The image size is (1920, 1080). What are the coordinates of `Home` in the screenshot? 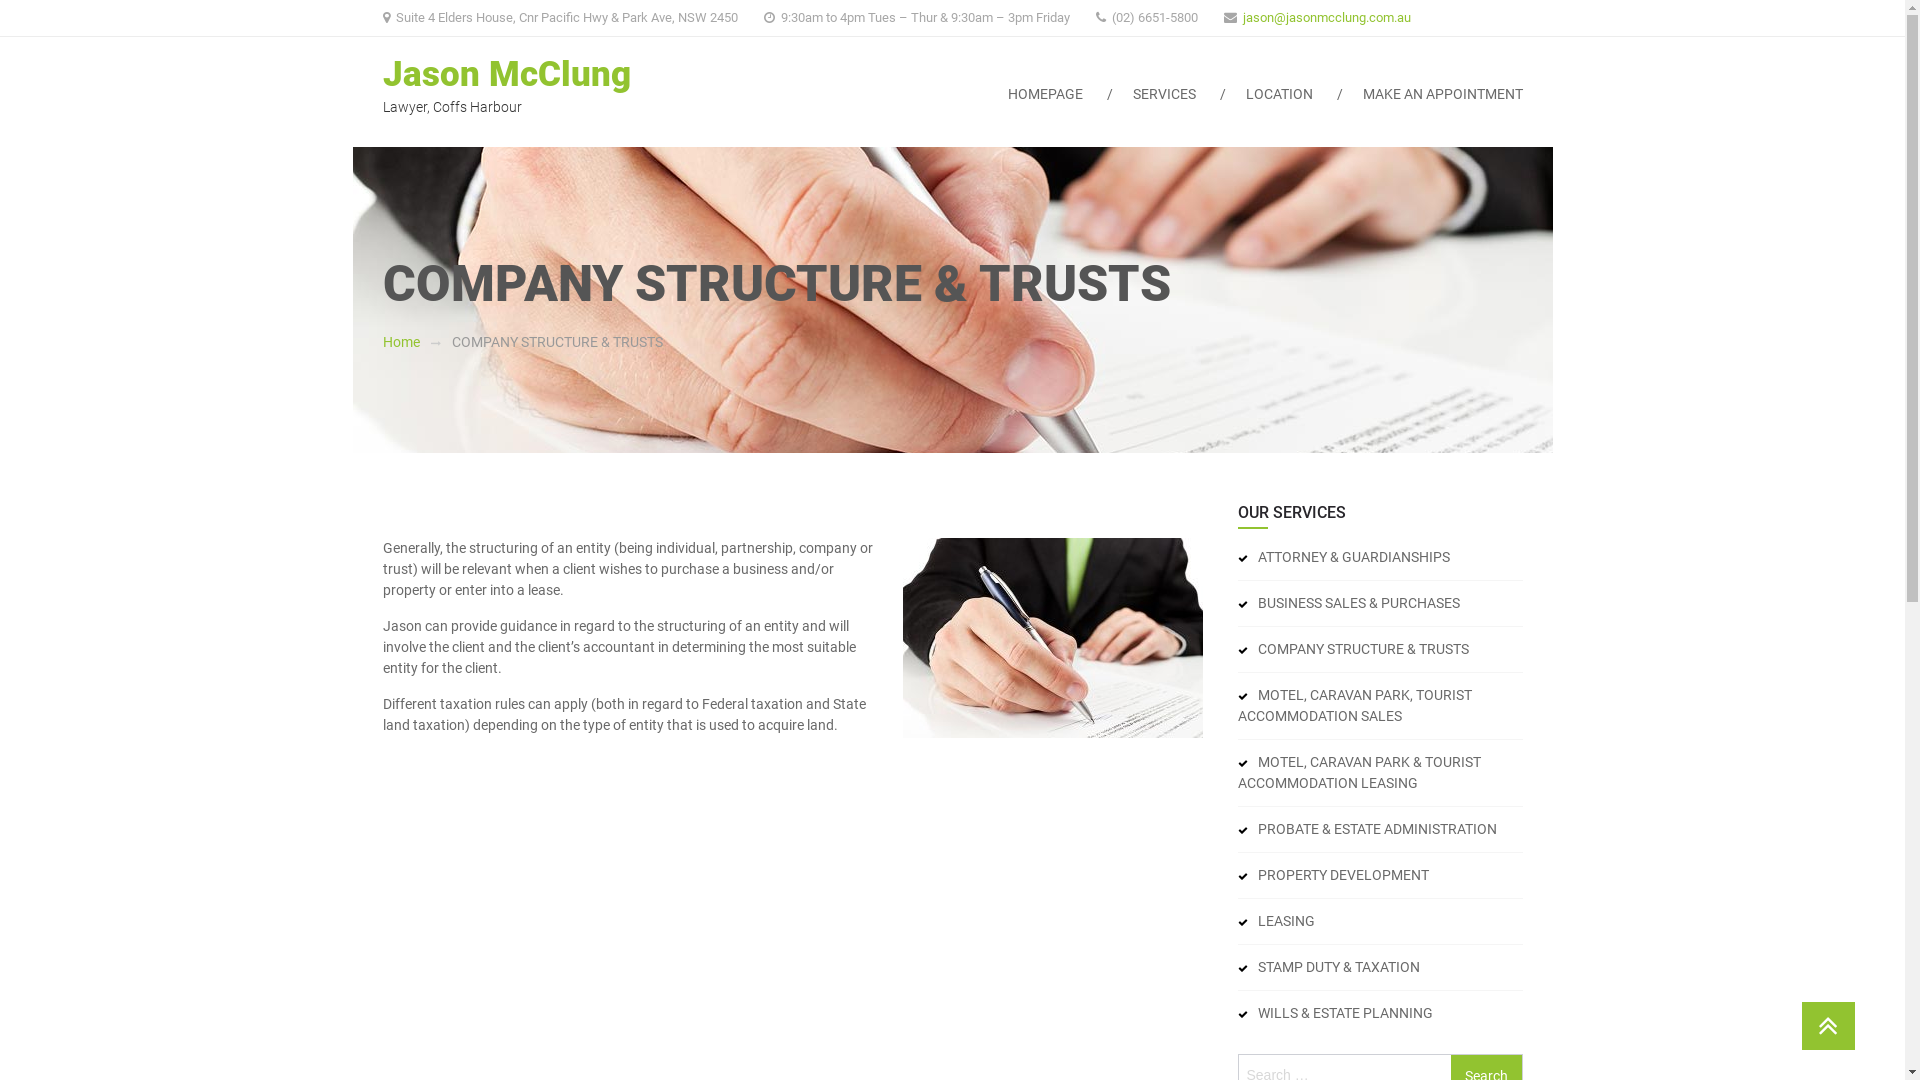 It's located at (400, 342).